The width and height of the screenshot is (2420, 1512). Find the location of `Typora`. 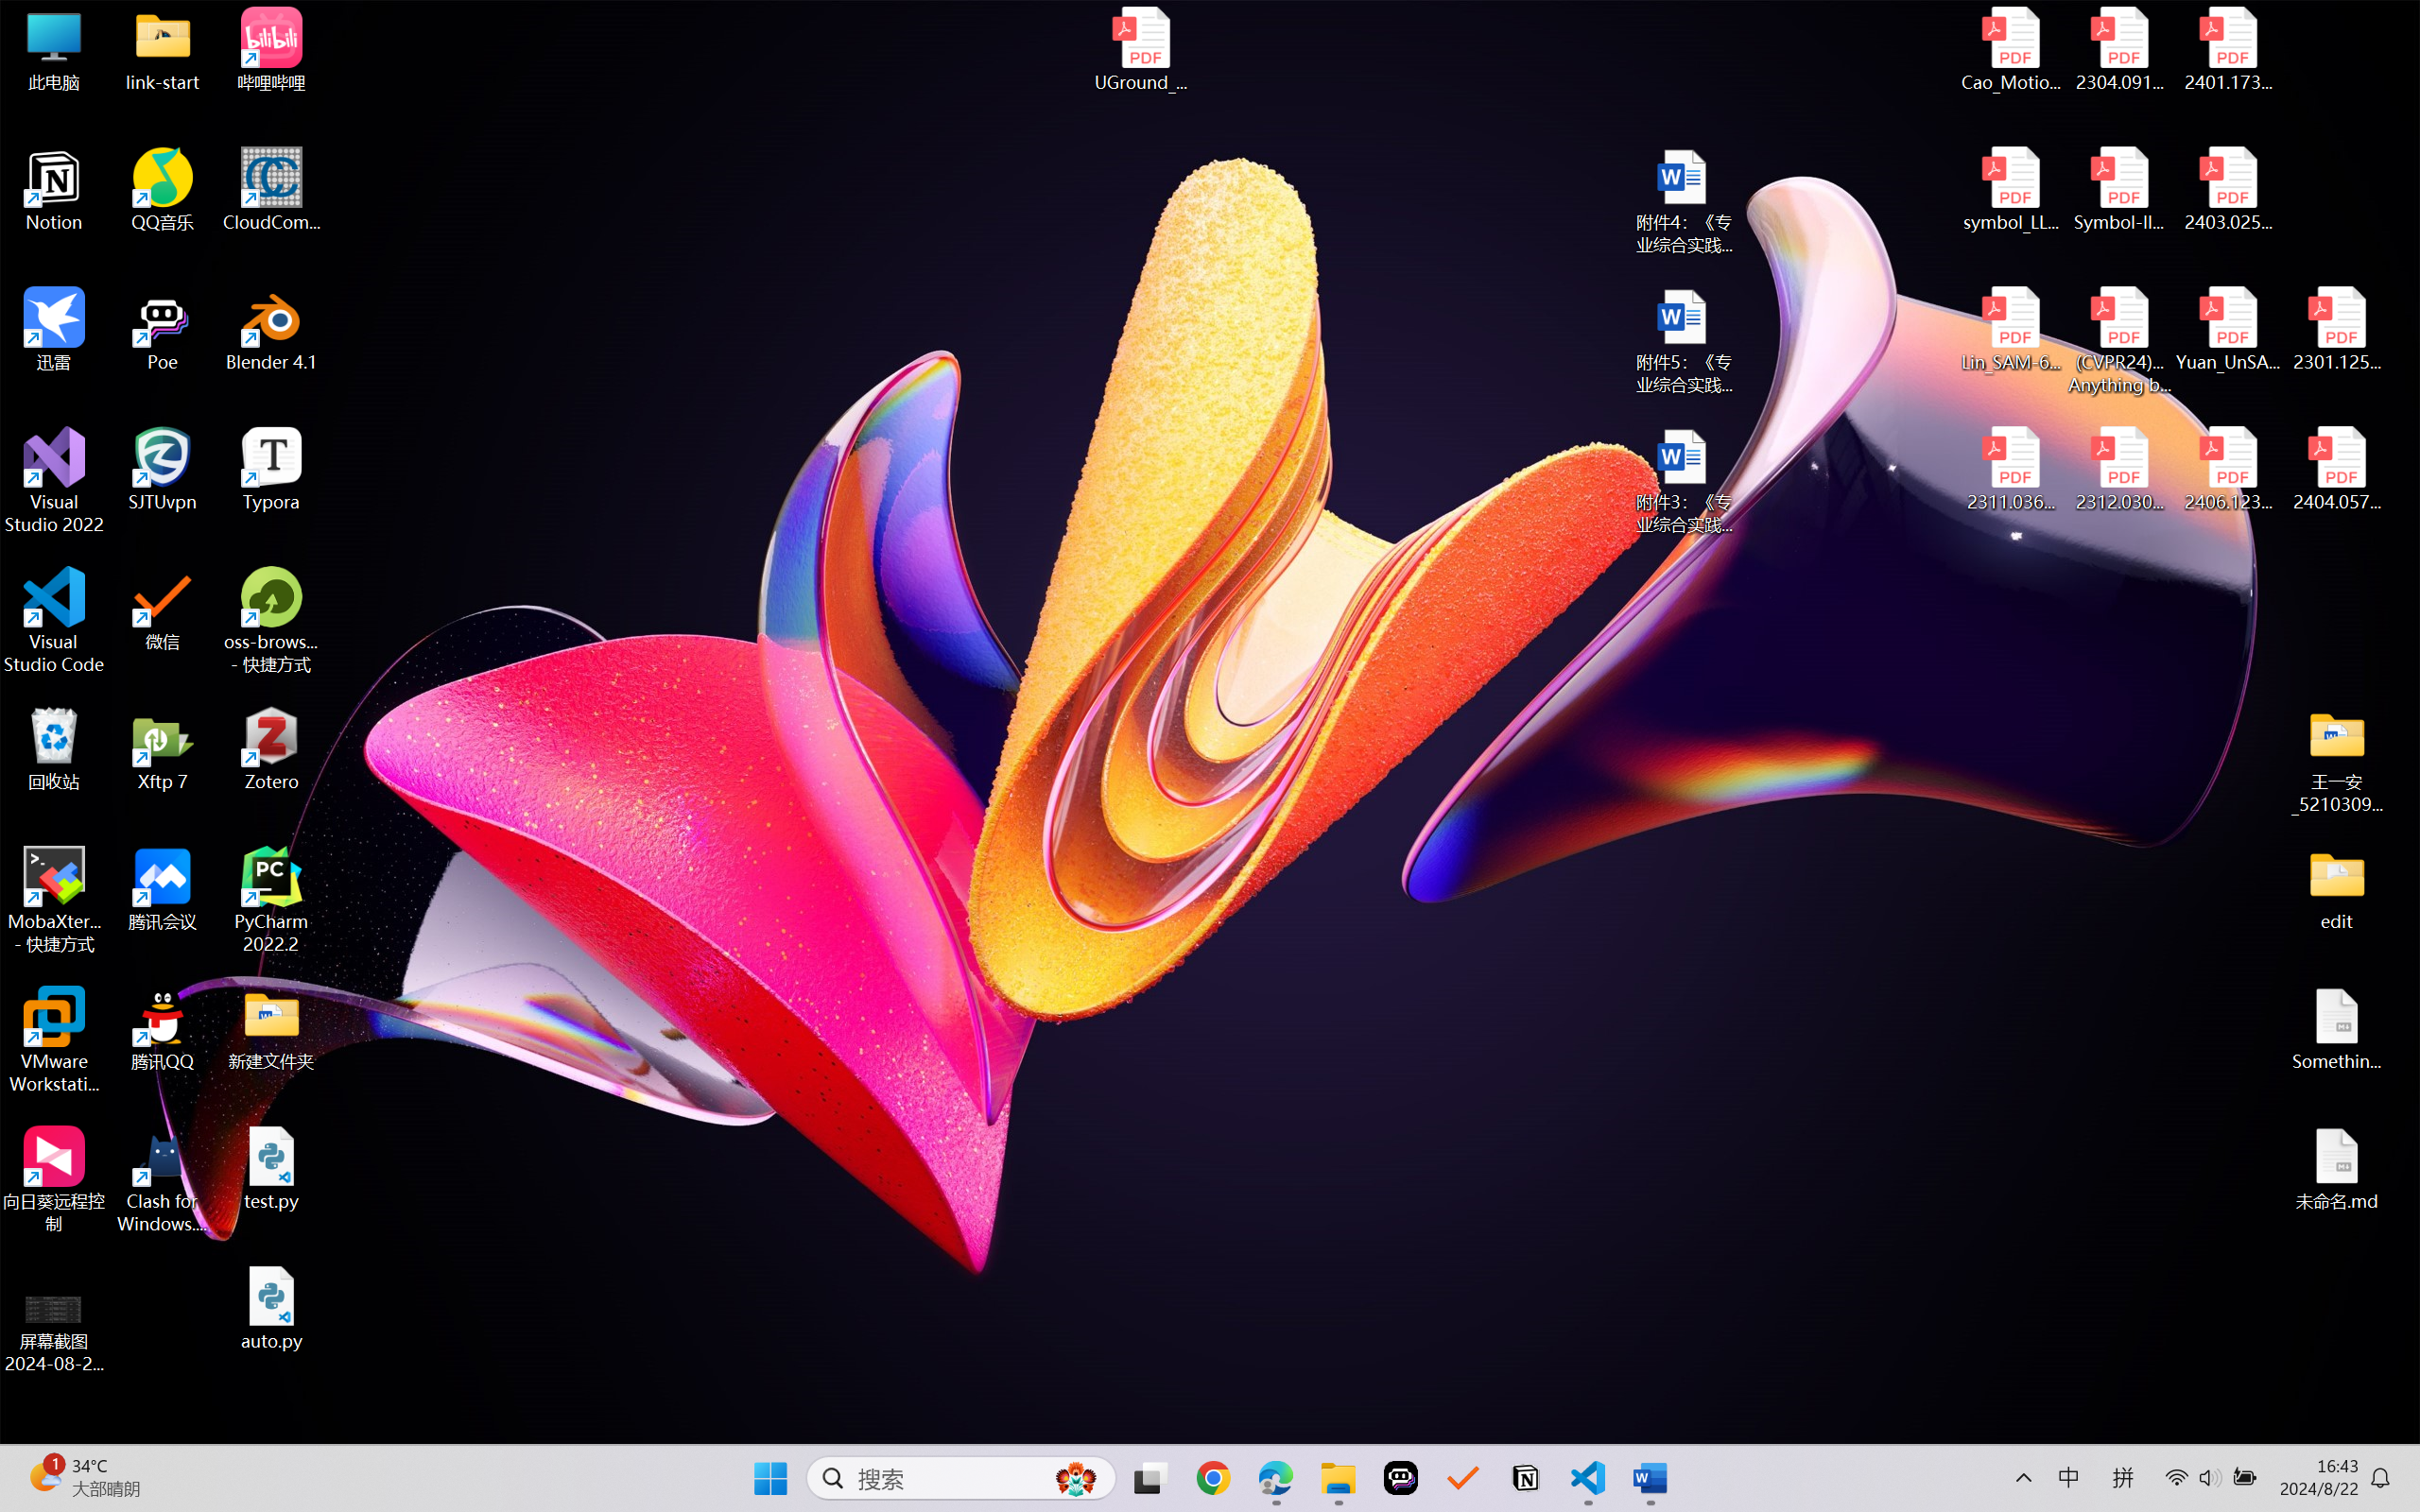

Typora is located at coordinates (272, 470).